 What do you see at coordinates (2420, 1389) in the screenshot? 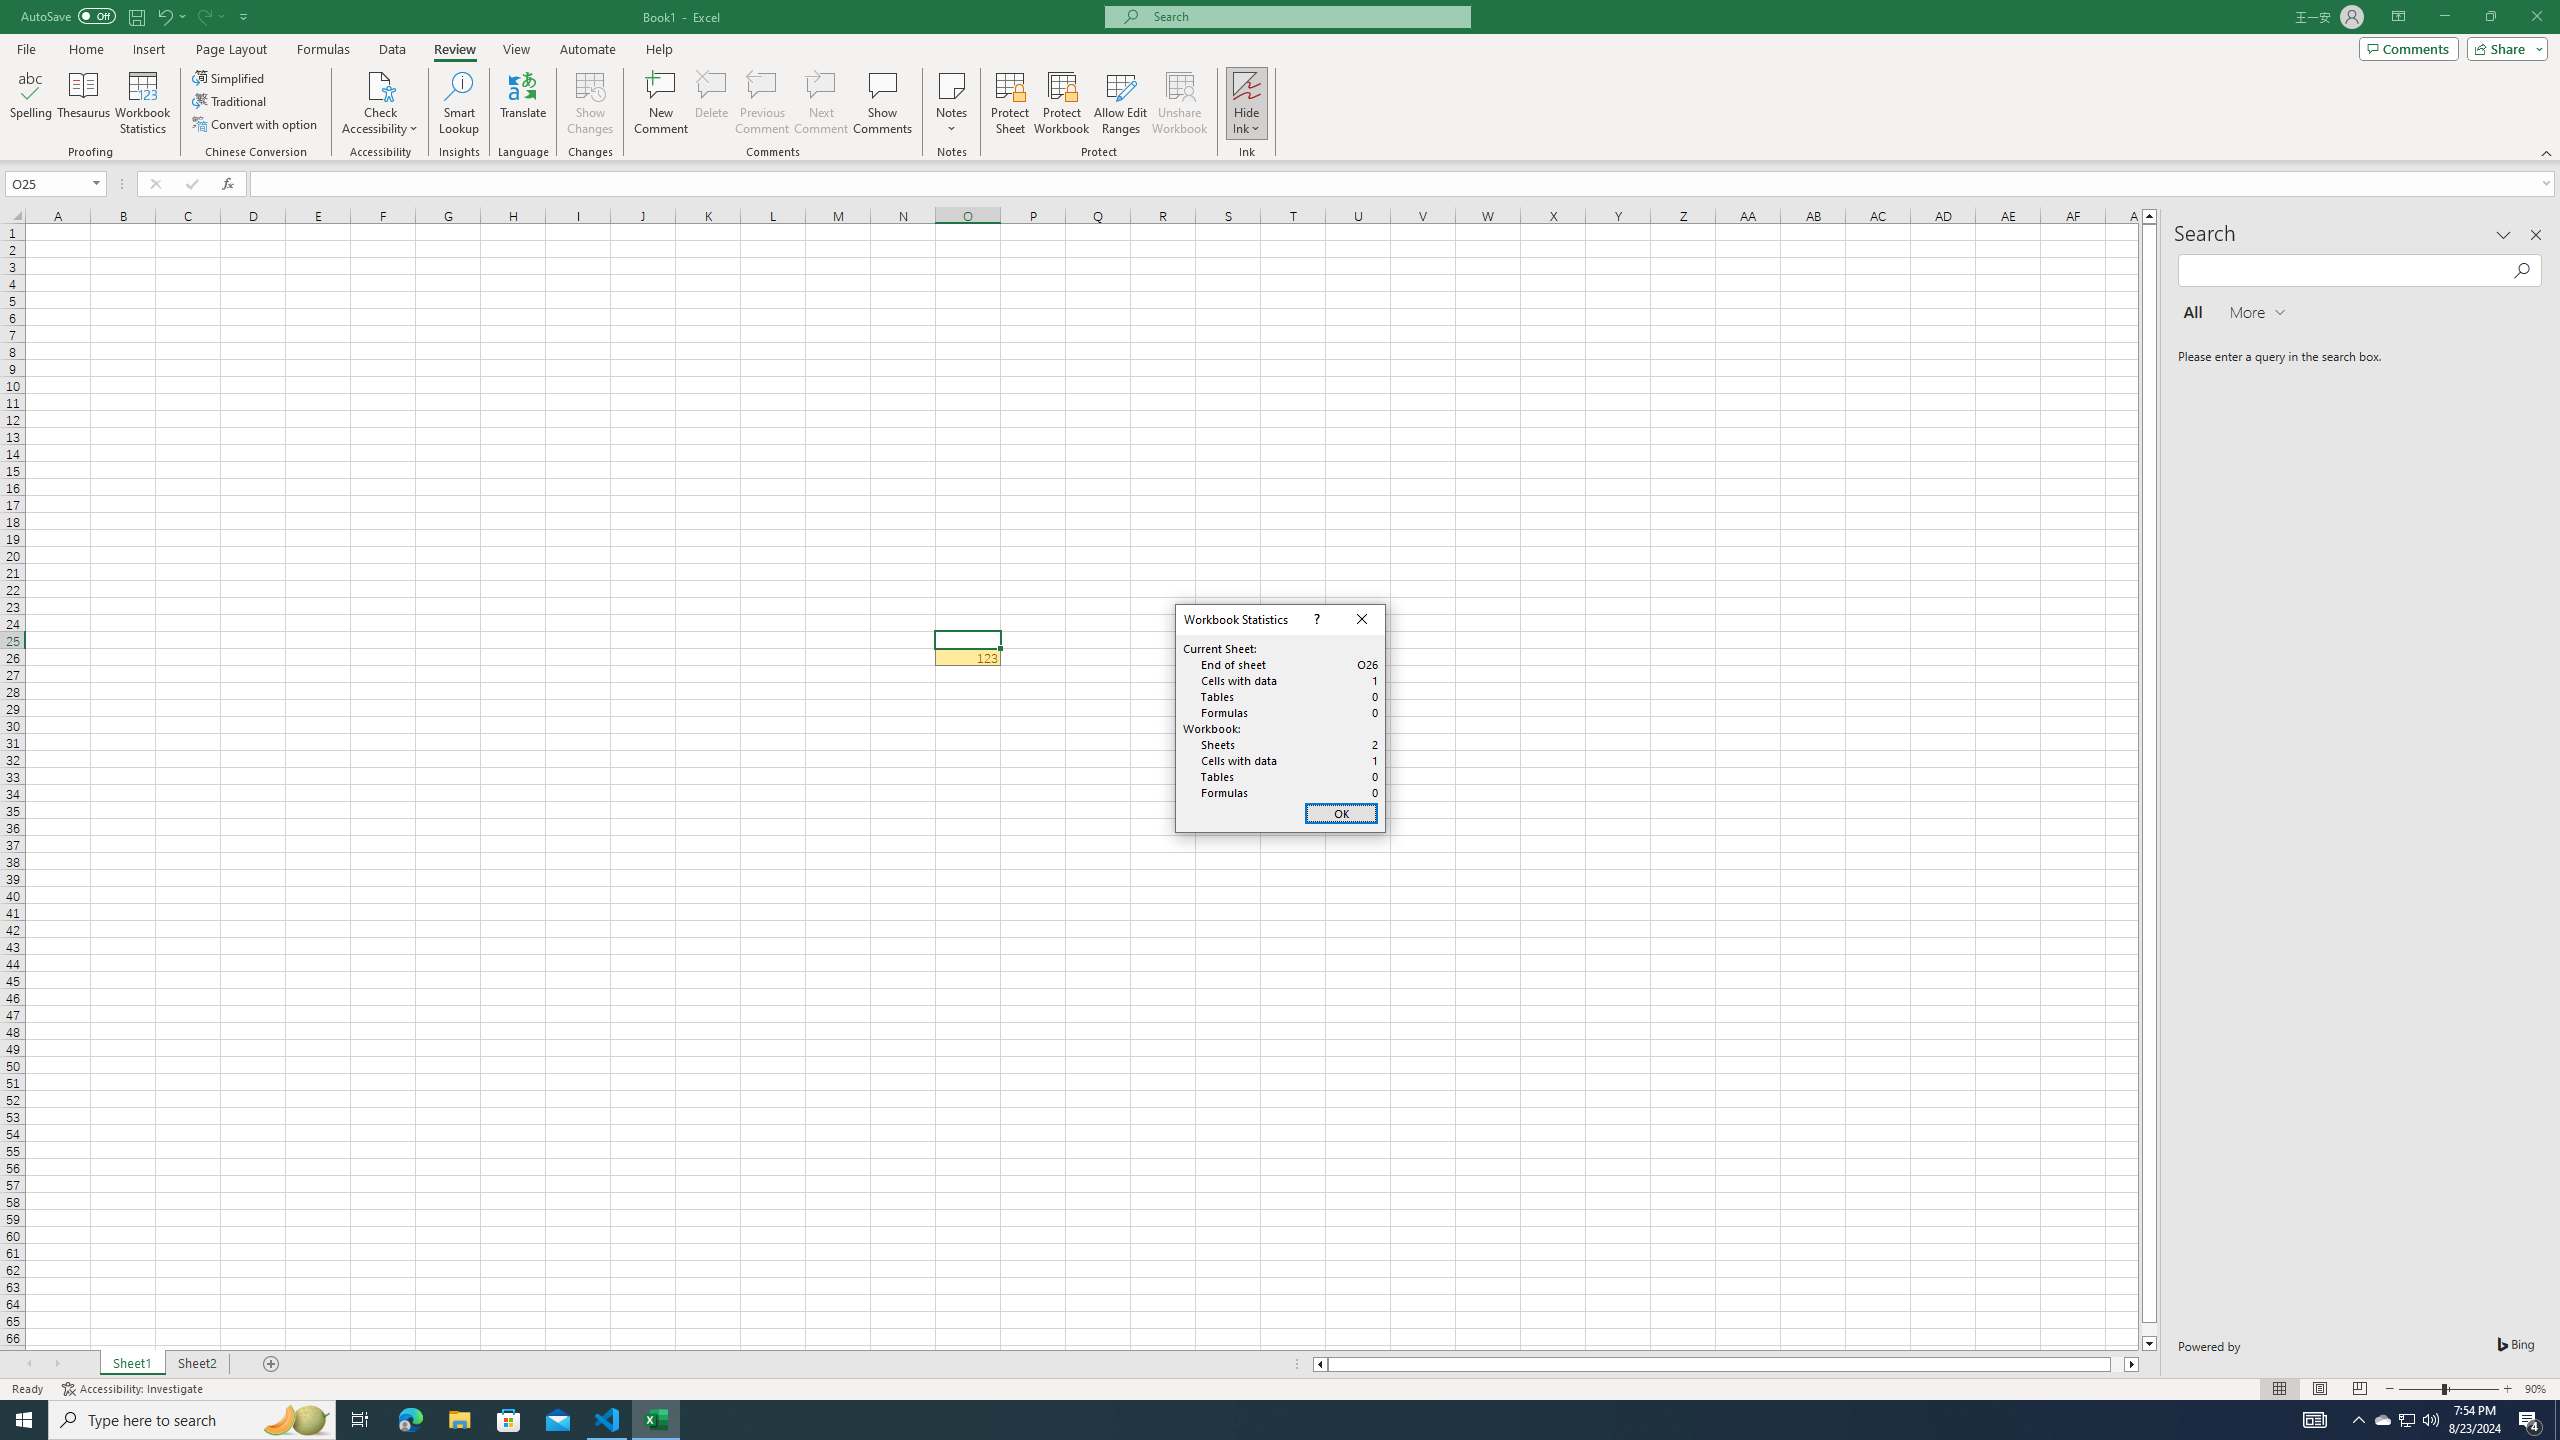
I see `Zoom Out` at bounding box center [2420, 1389].